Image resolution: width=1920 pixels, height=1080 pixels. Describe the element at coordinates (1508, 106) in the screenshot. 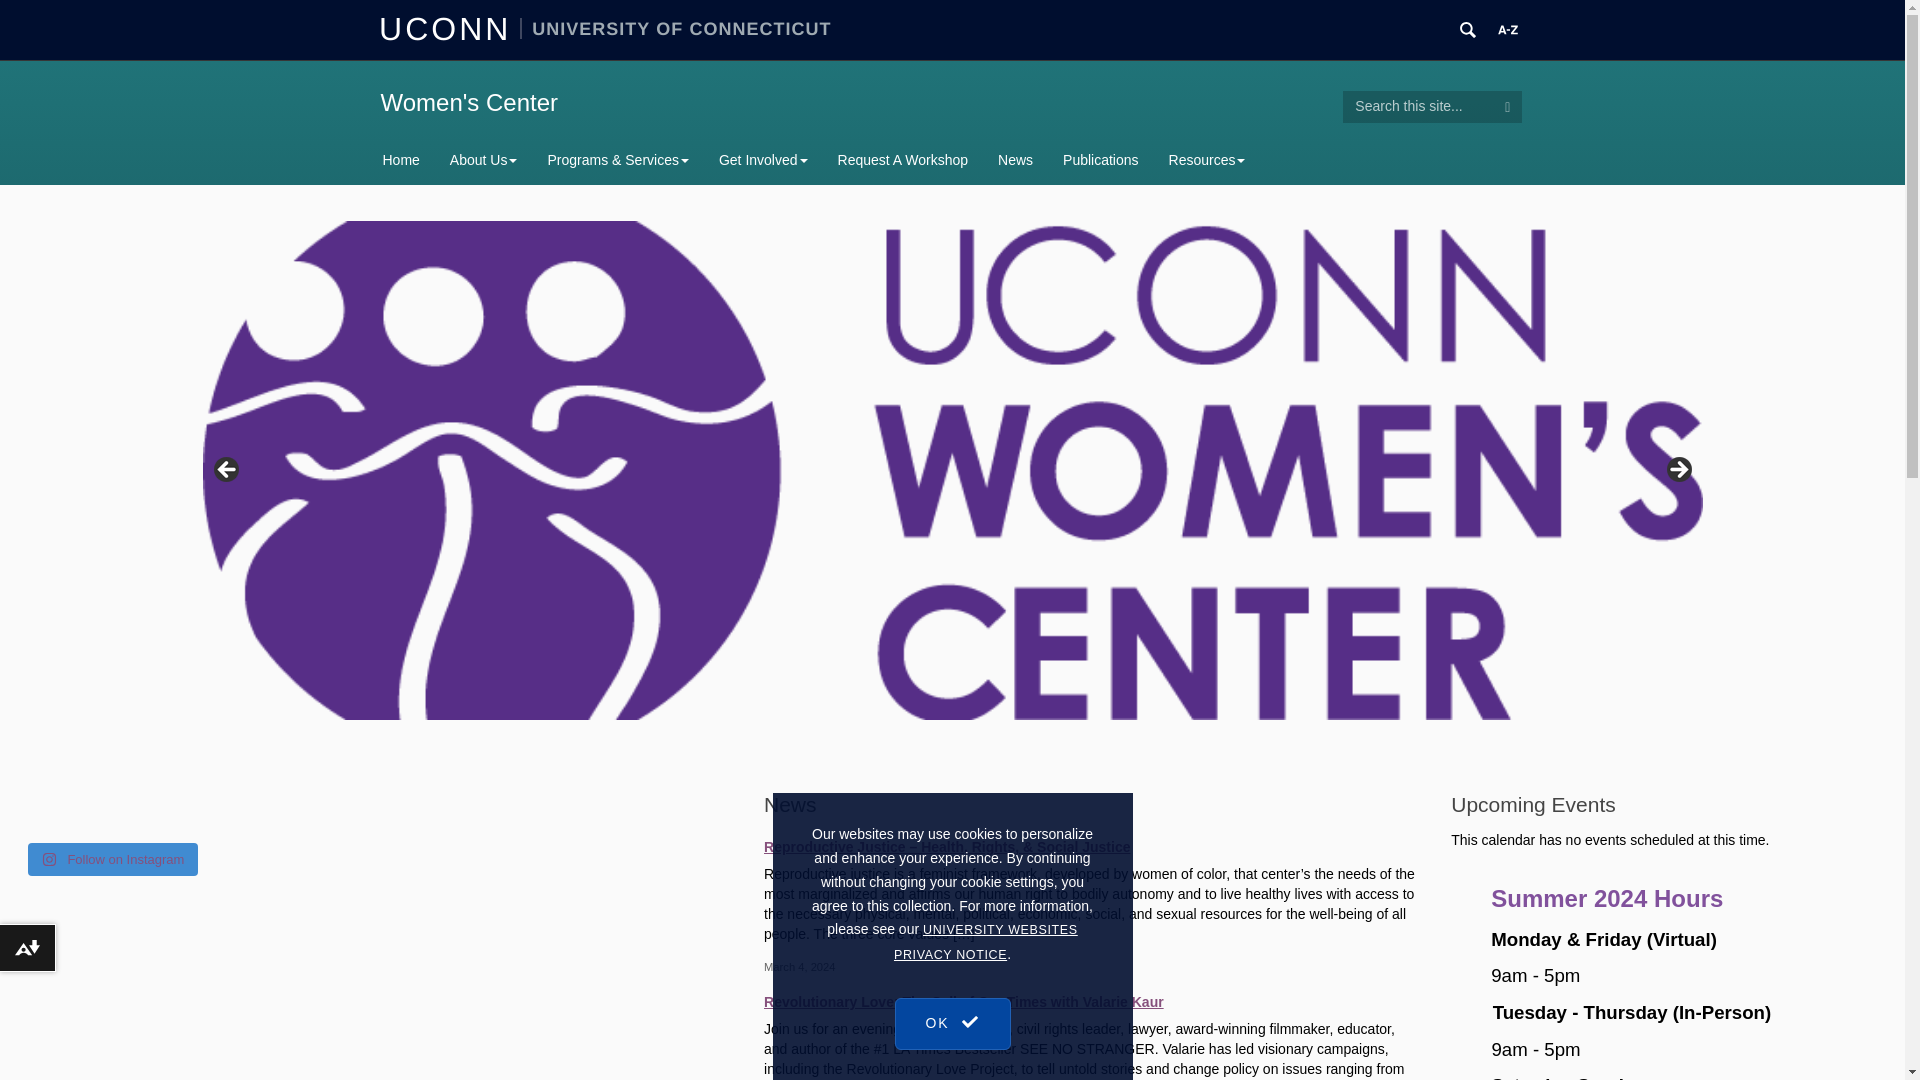

I see `Search` at that location.